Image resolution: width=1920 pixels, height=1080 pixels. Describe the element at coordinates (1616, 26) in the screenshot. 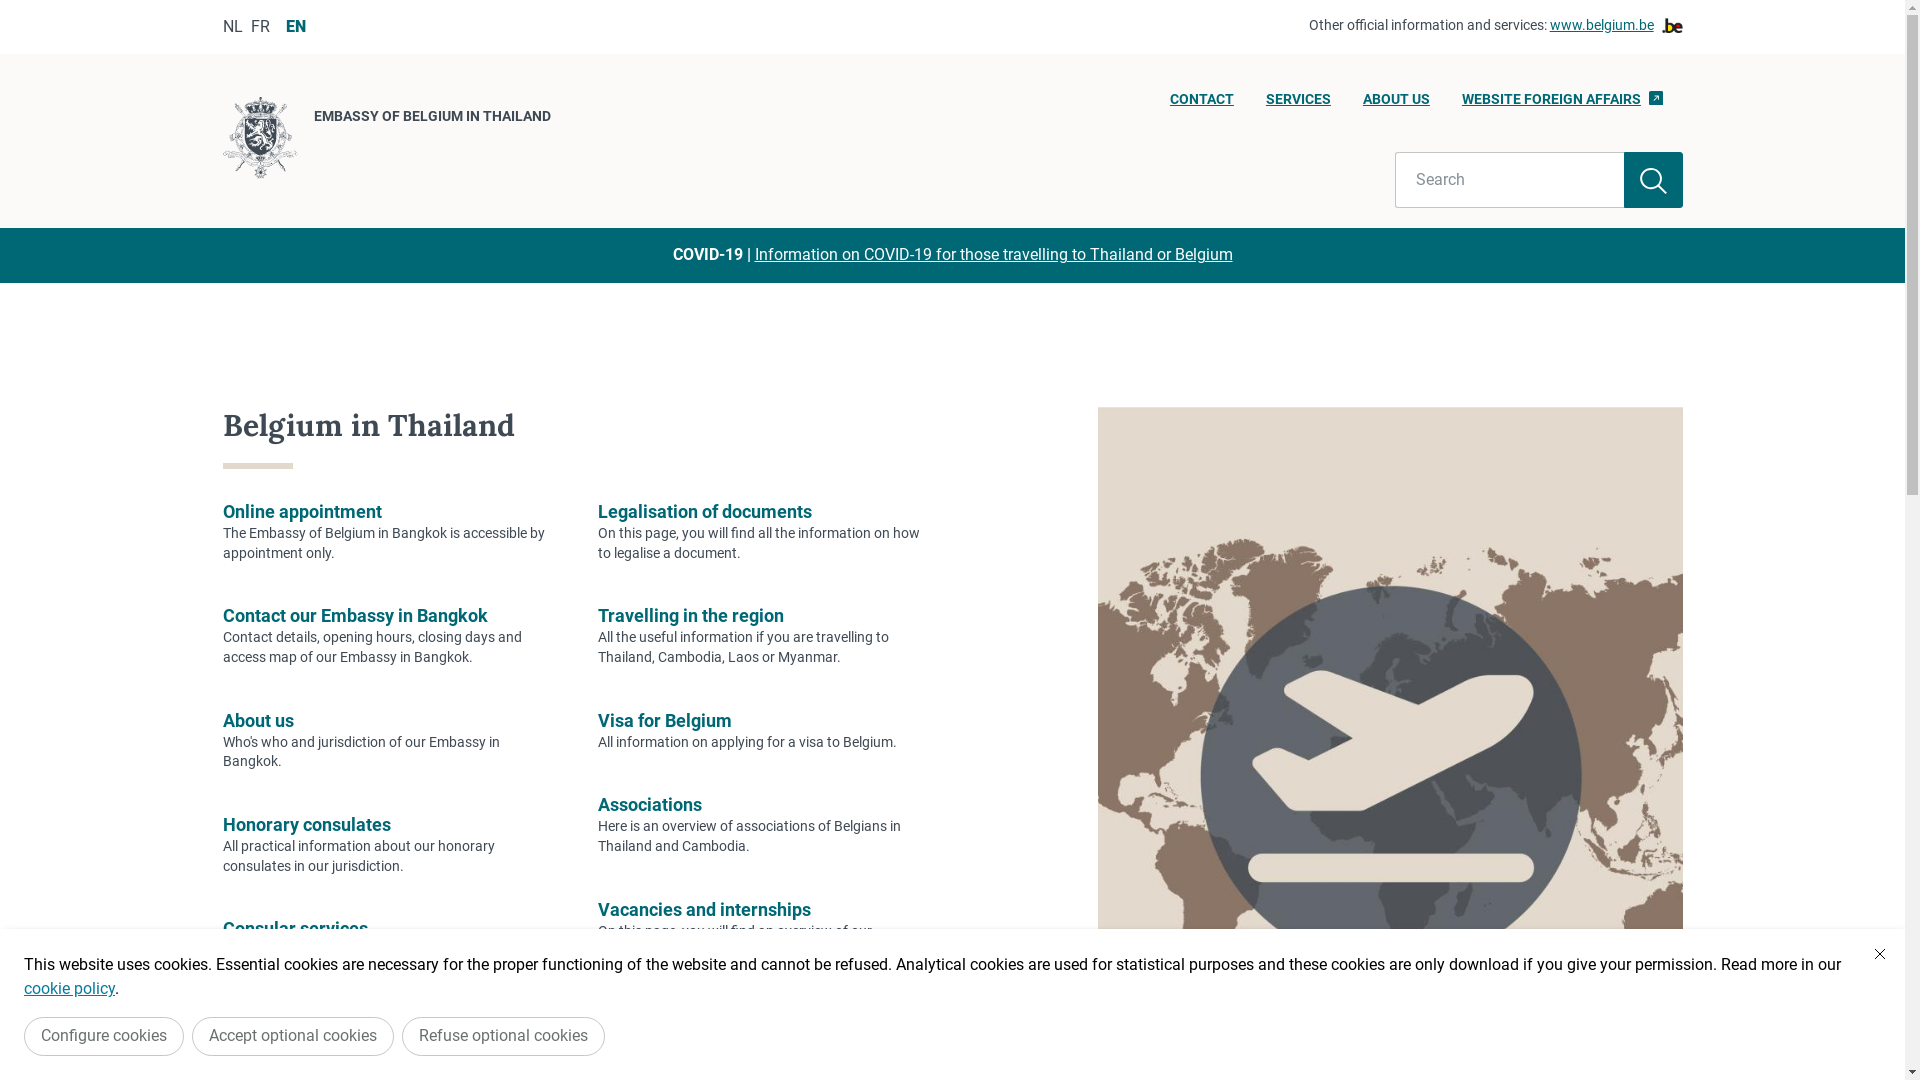

I see `www.belgium.be` at that location.